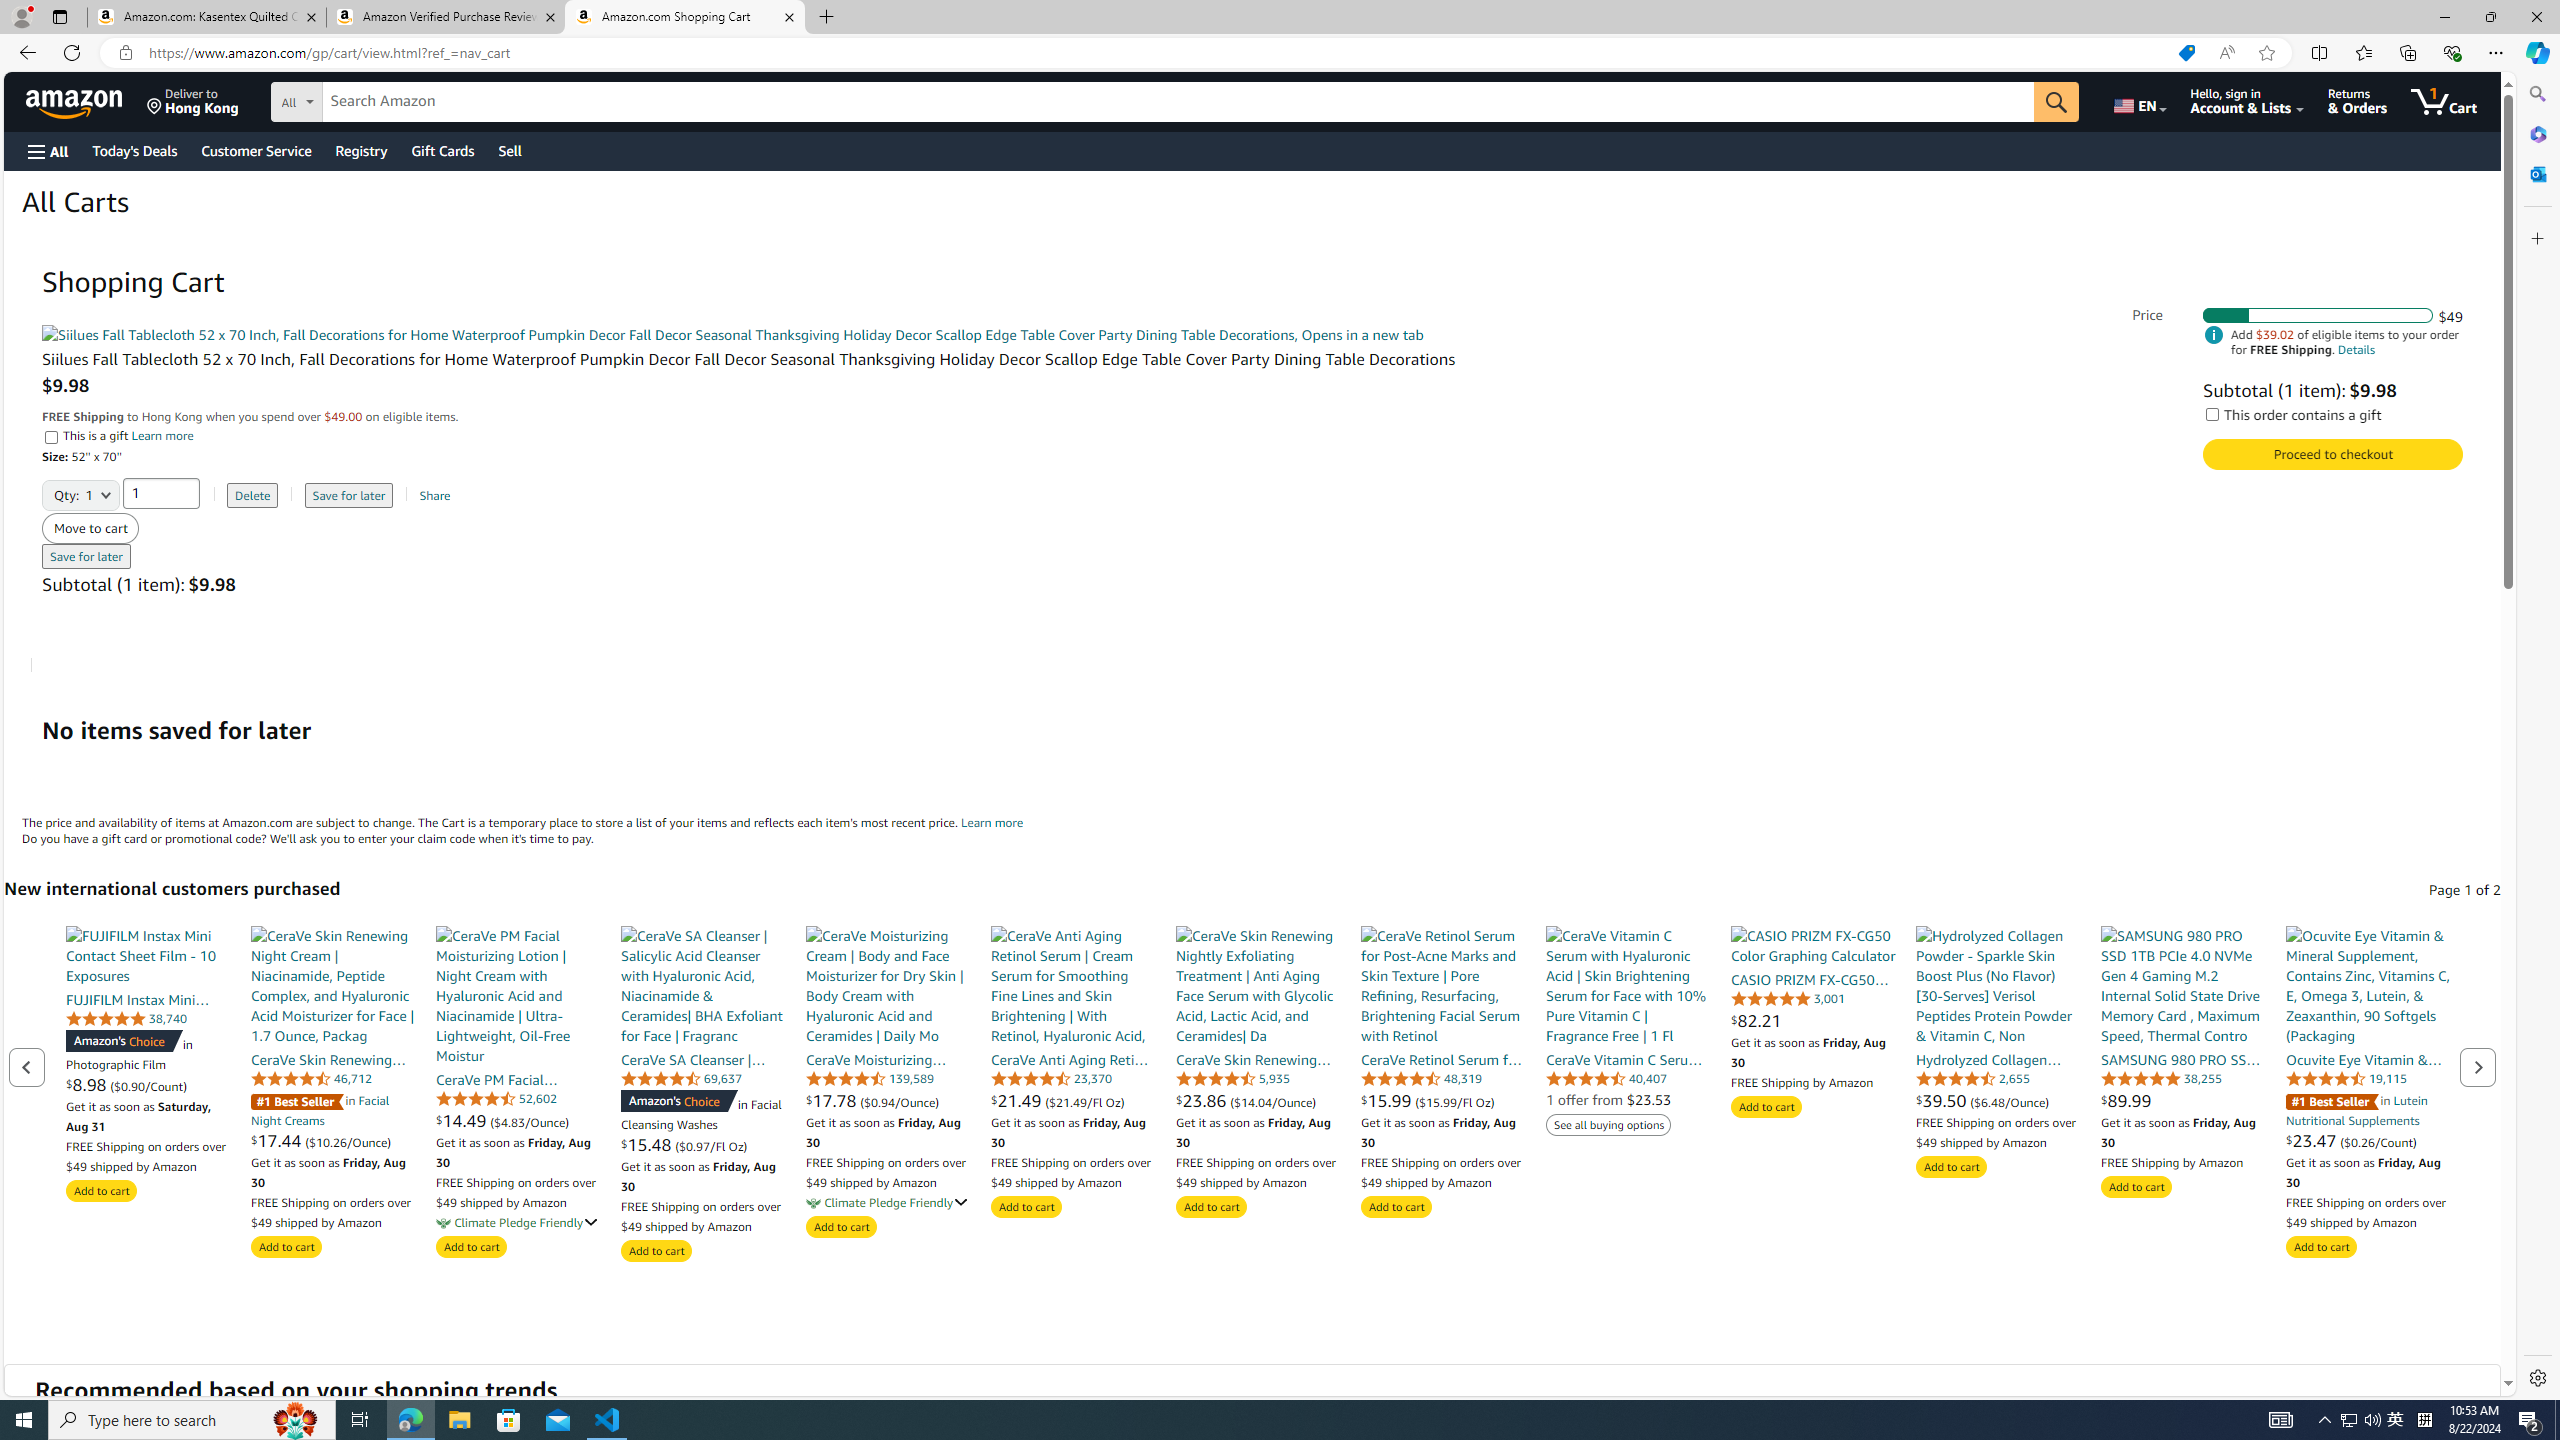  What do you see at coordinates (2333, 454) in the screenshot?
I see `Proceed to checkout Check out Amazon Cart` at bounding box center [2333, 454].